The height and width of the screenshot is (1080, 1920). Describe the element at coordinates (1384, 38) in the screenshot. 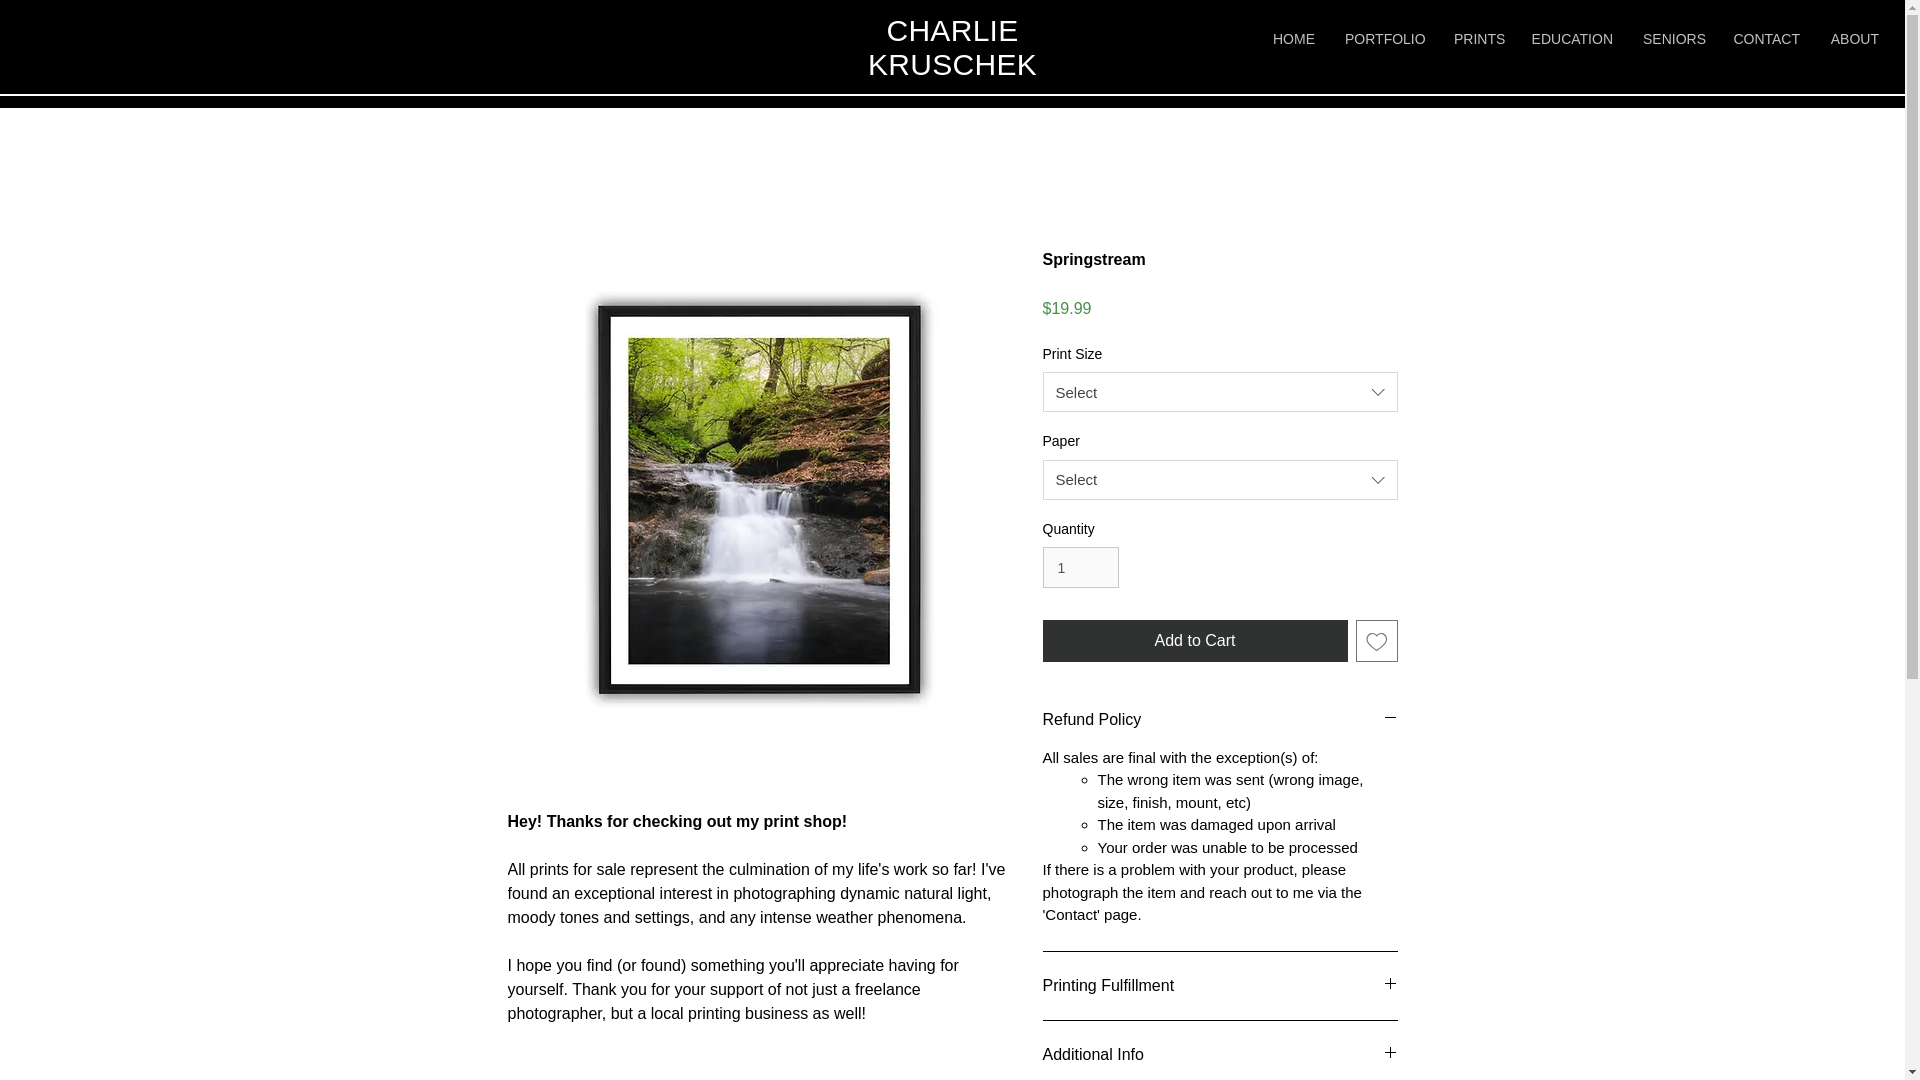

I see `PORTFOLIO` at that location.